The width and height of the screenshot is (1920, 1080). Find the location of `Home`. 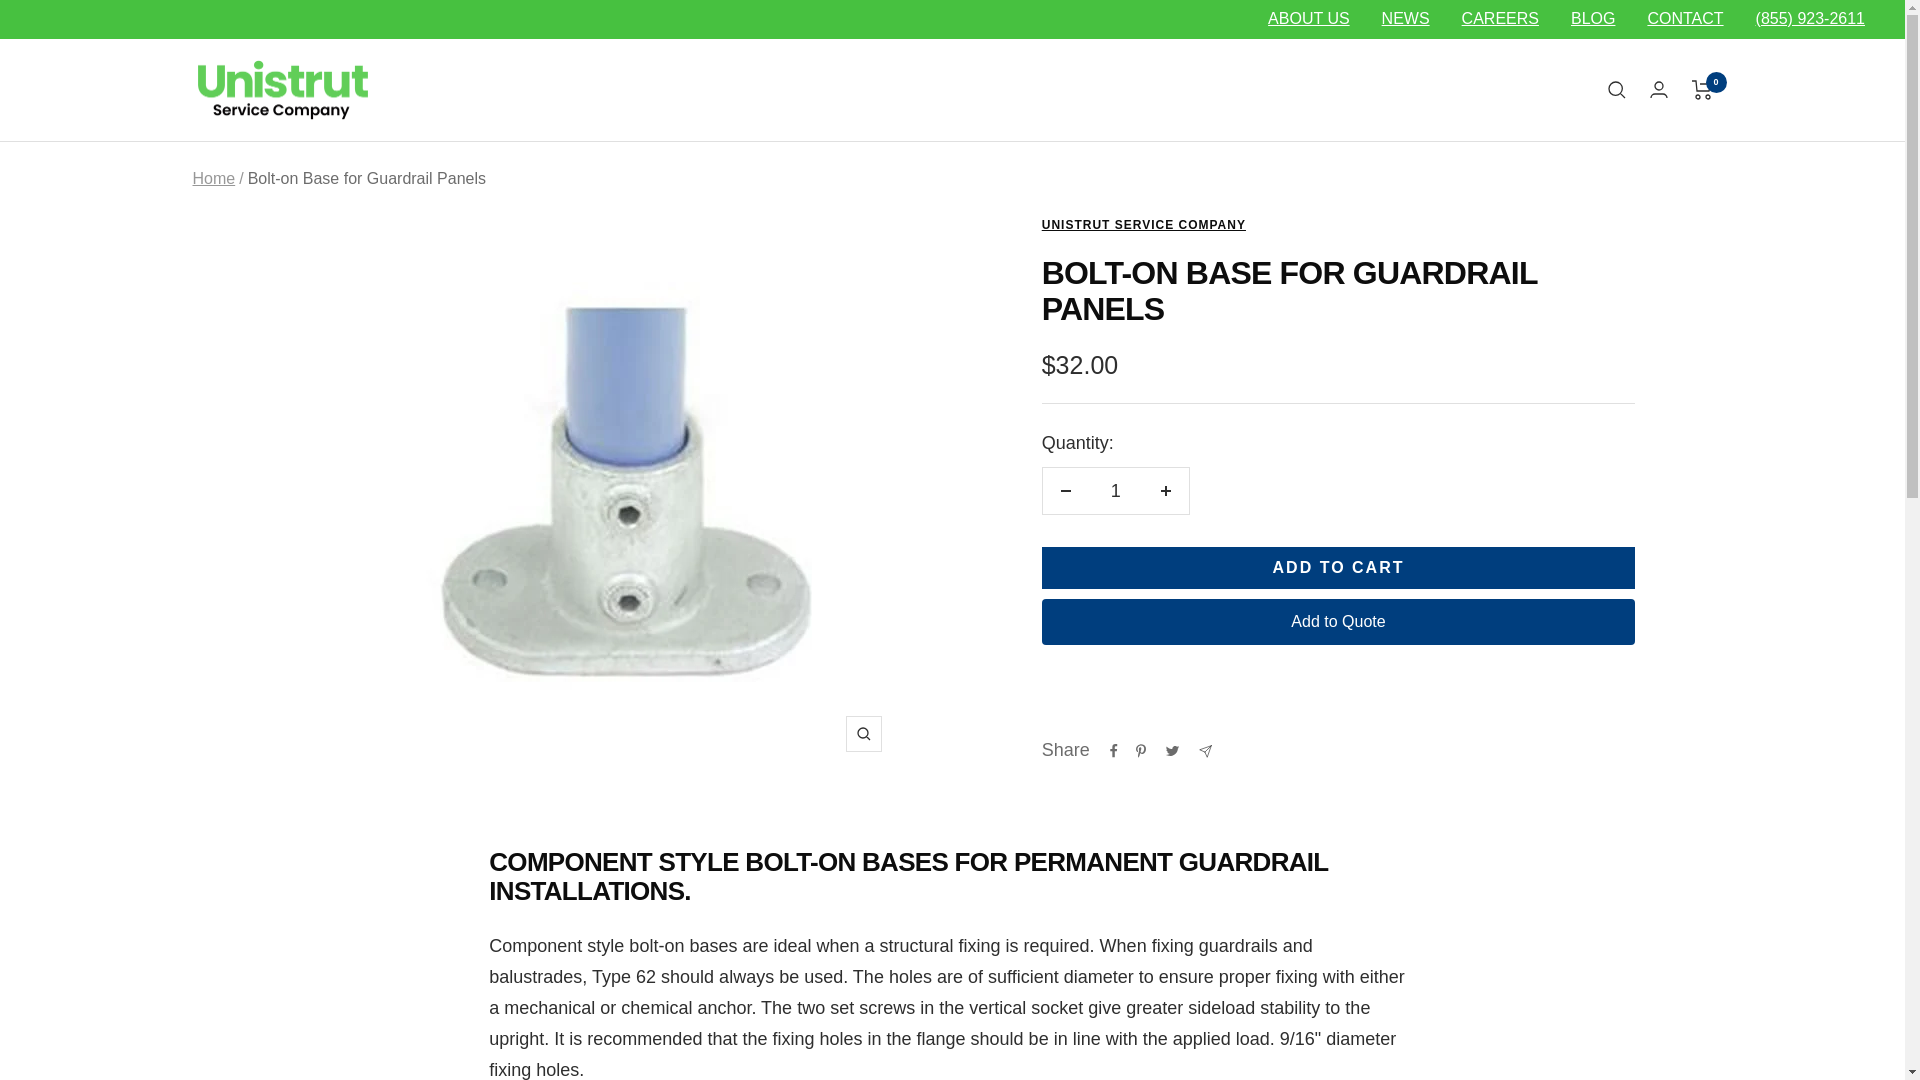

Home is located at coordinates (213, 178).